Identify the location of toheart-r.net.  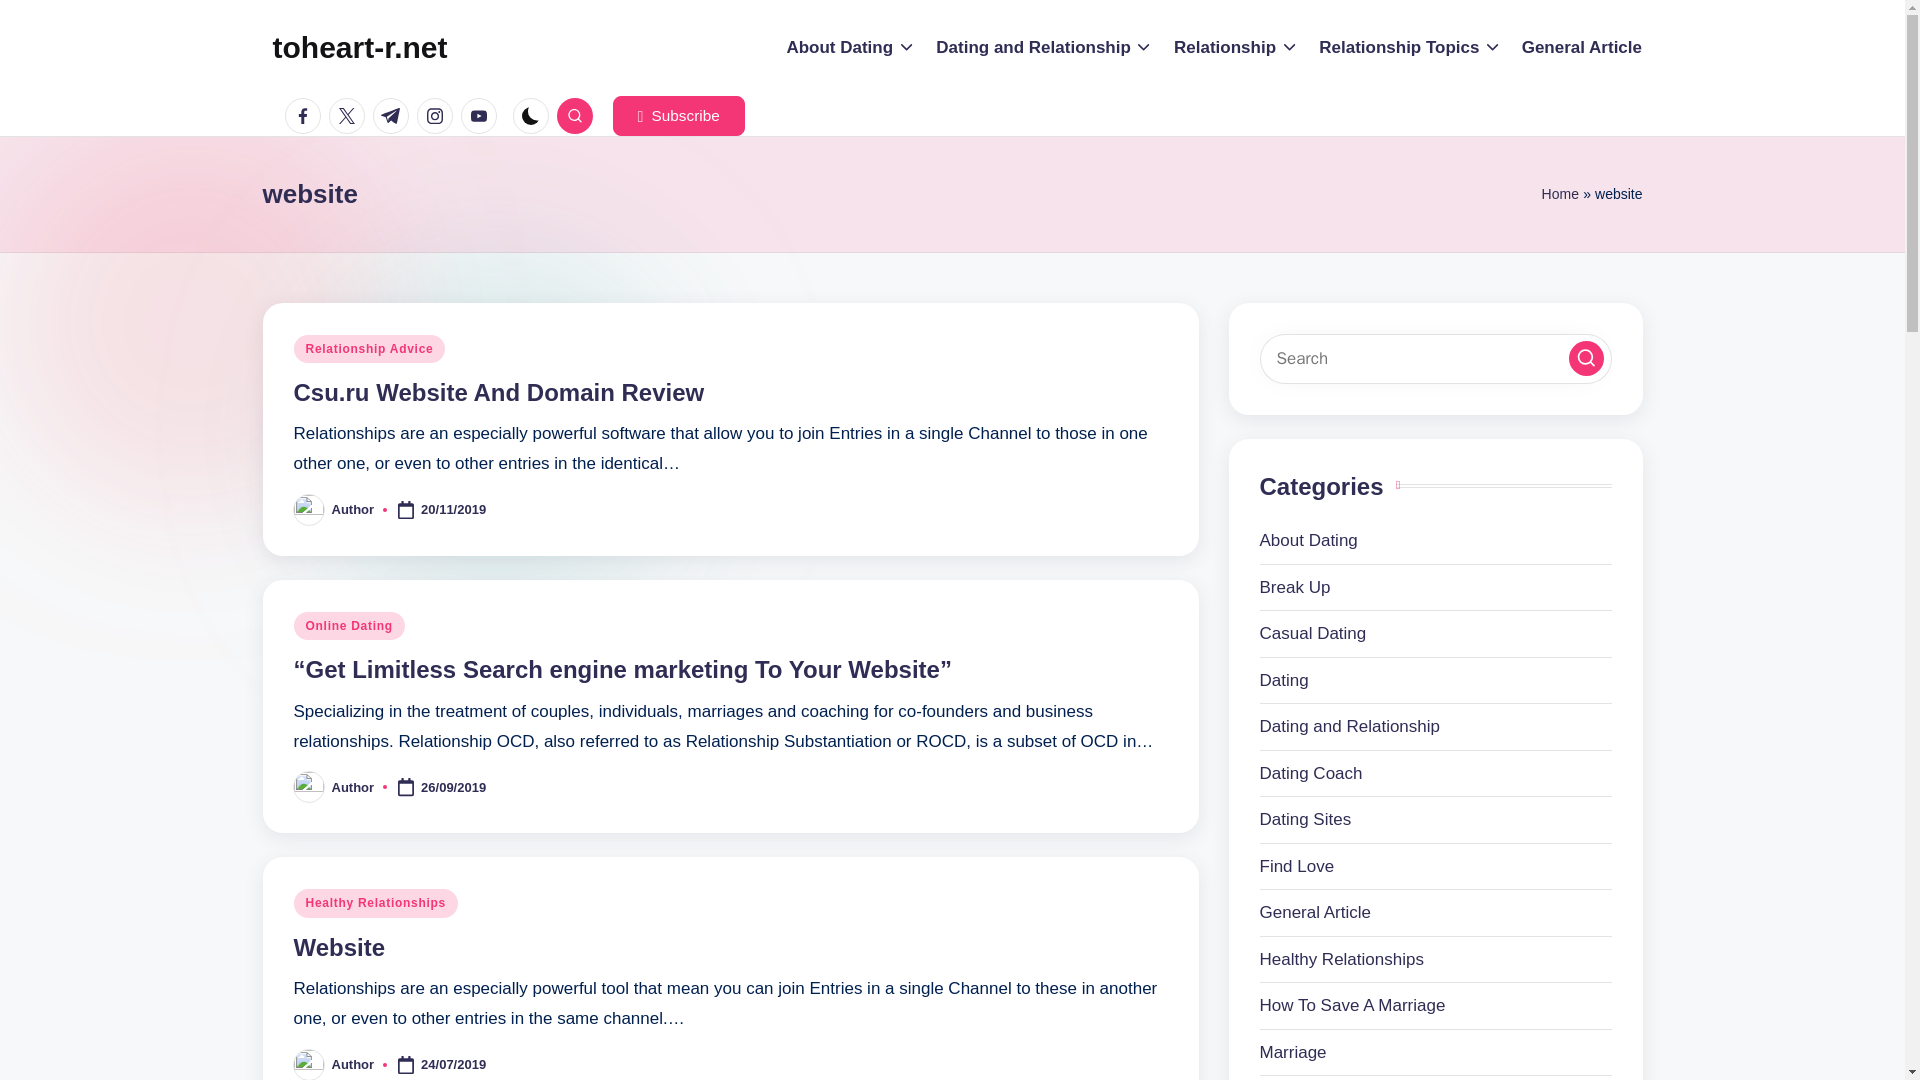
(360, 48).